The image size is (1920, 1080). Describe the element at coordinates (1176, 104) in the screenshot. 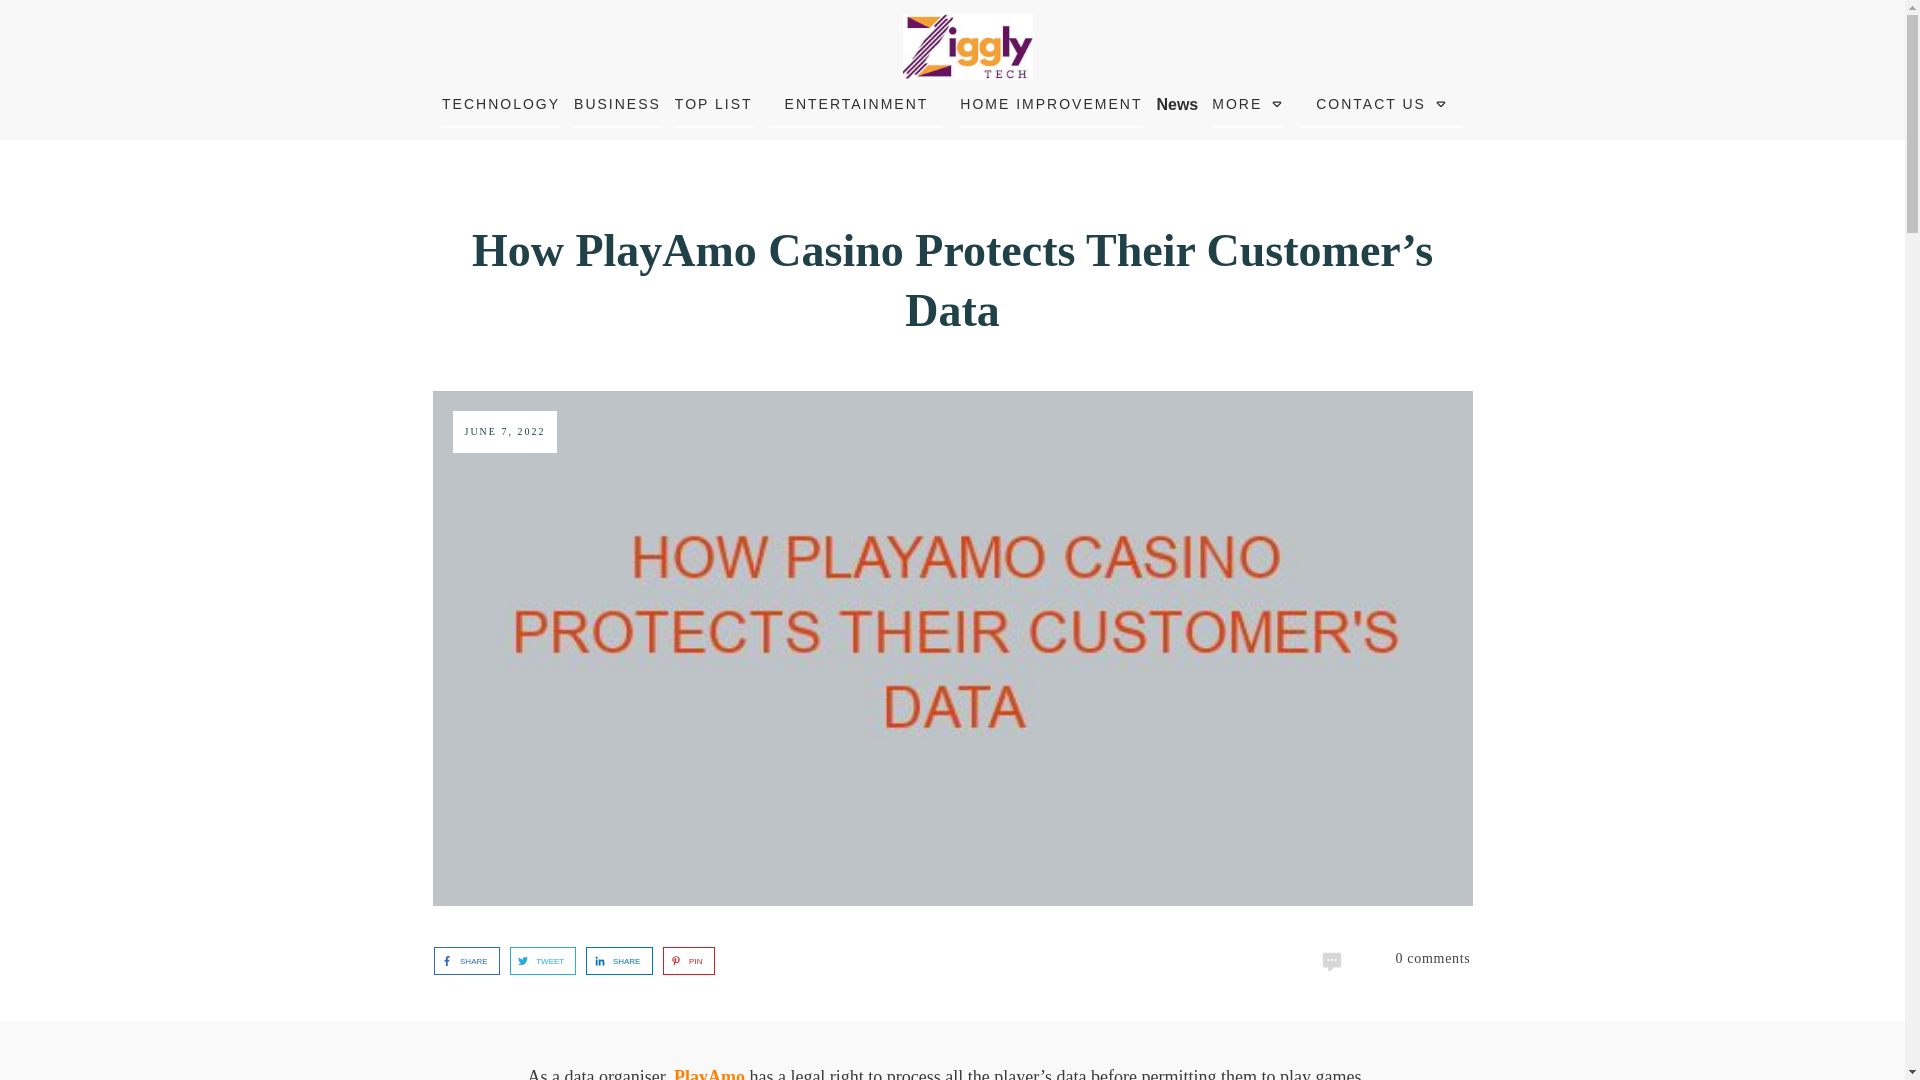

I see `News` at that location.